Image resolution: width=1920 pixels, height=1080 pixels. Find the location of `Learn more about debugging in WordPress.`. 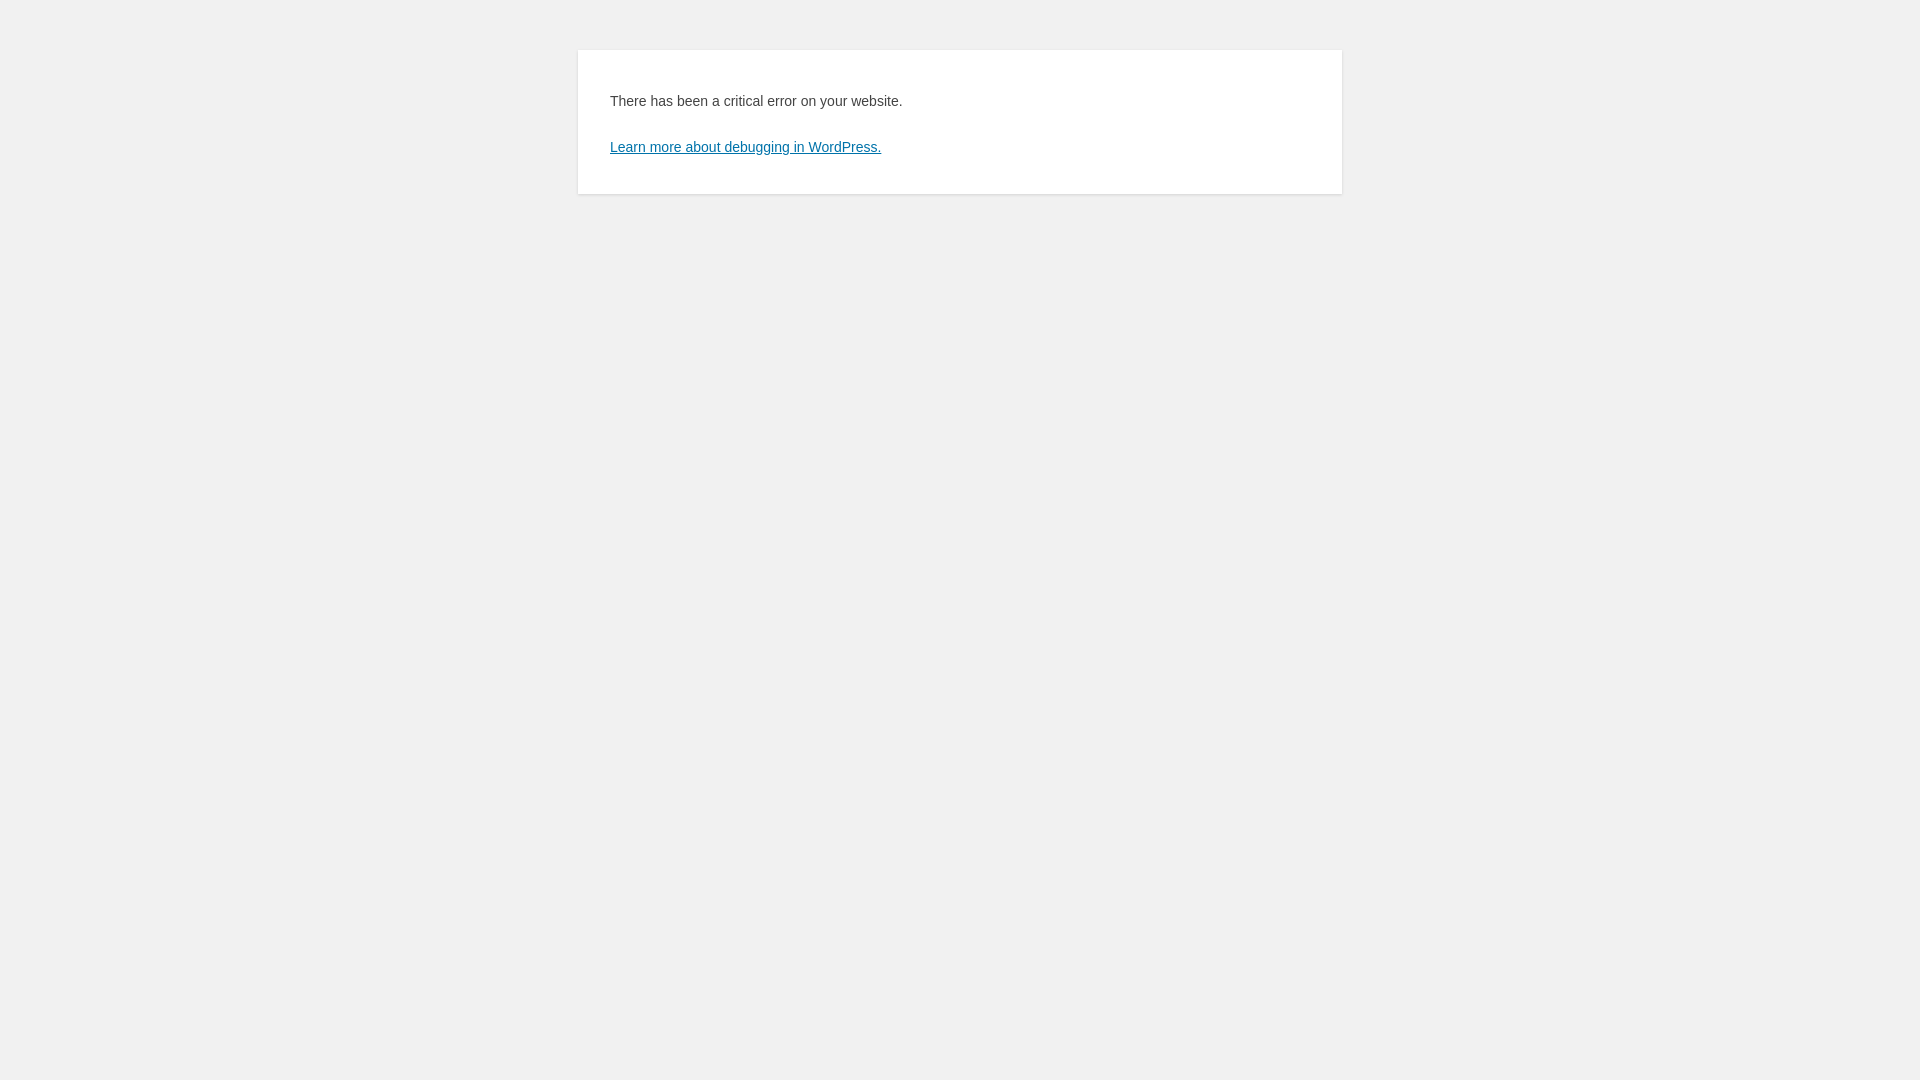

Learn more about debugging in WordPress. is located at coordinates (746, 147).